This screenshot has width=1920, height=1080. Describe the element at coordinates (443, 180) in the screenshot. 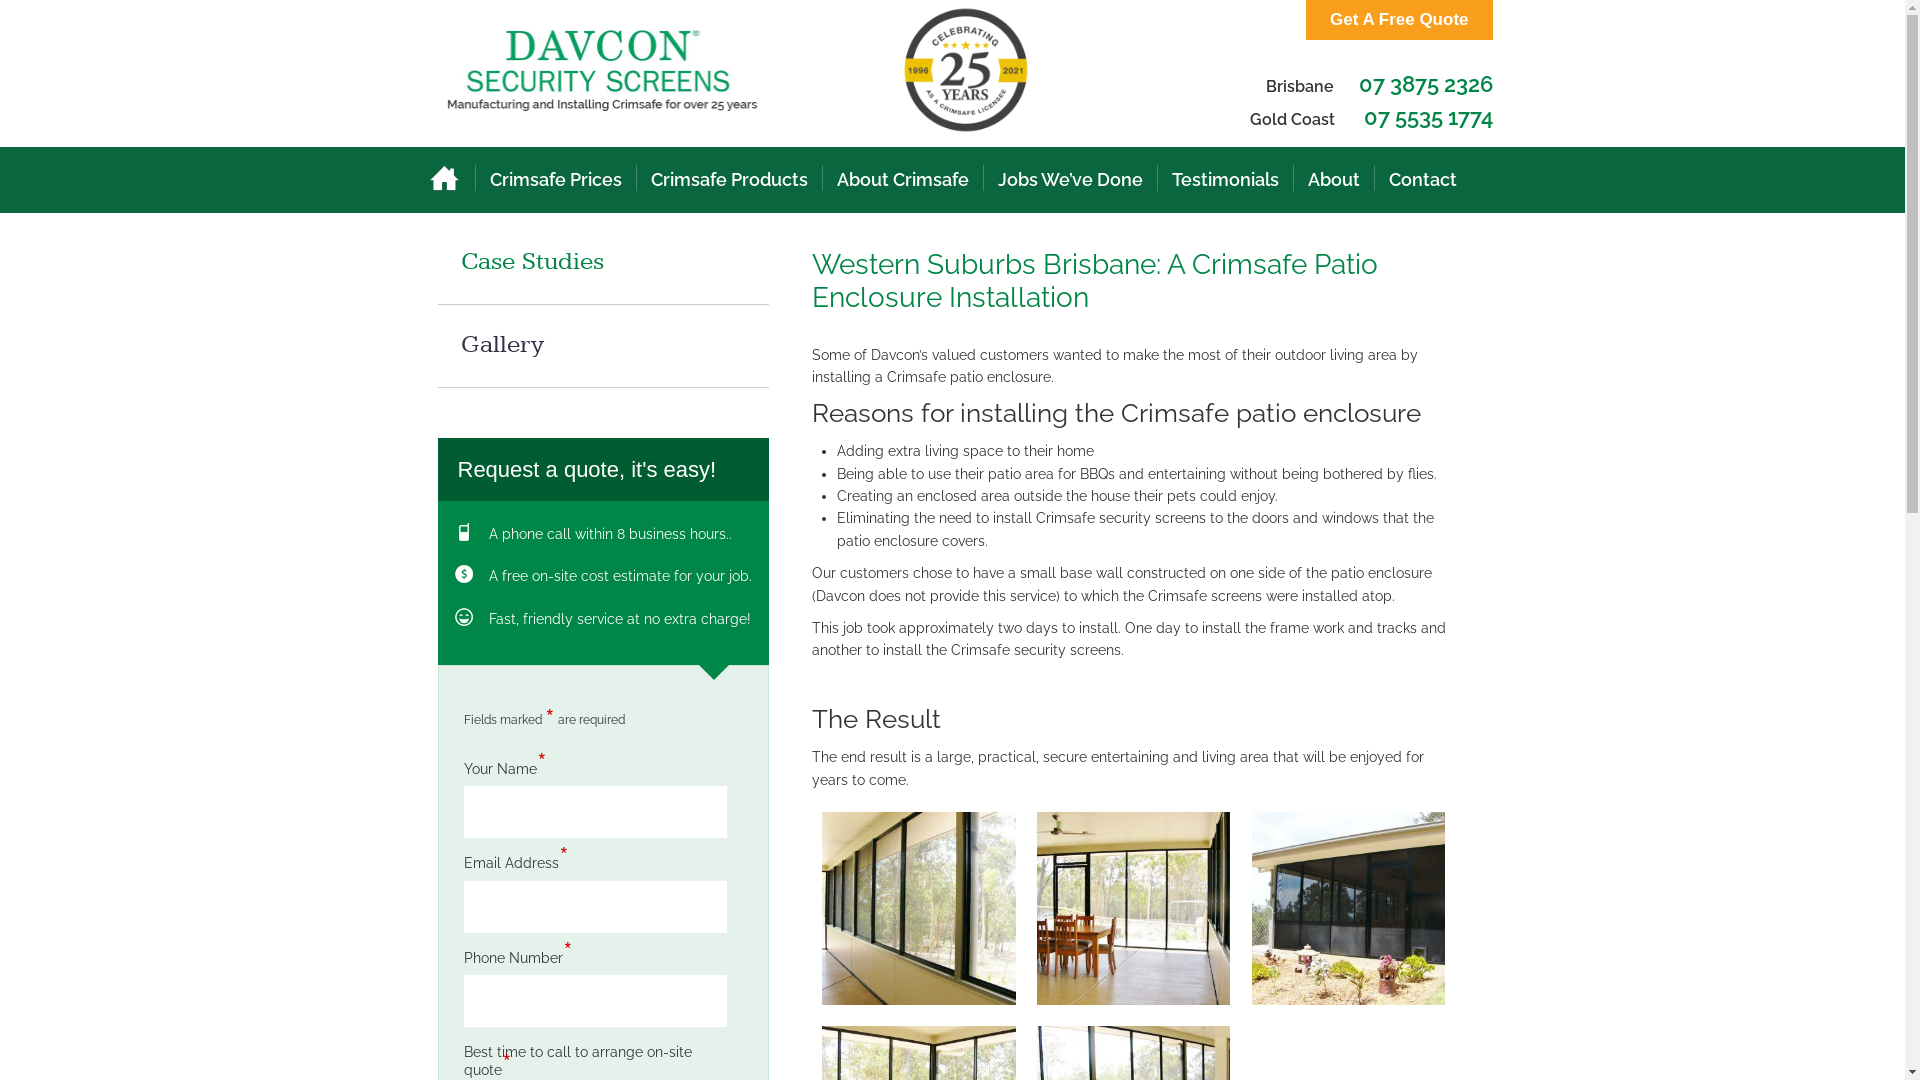

I see `Home` at that location.